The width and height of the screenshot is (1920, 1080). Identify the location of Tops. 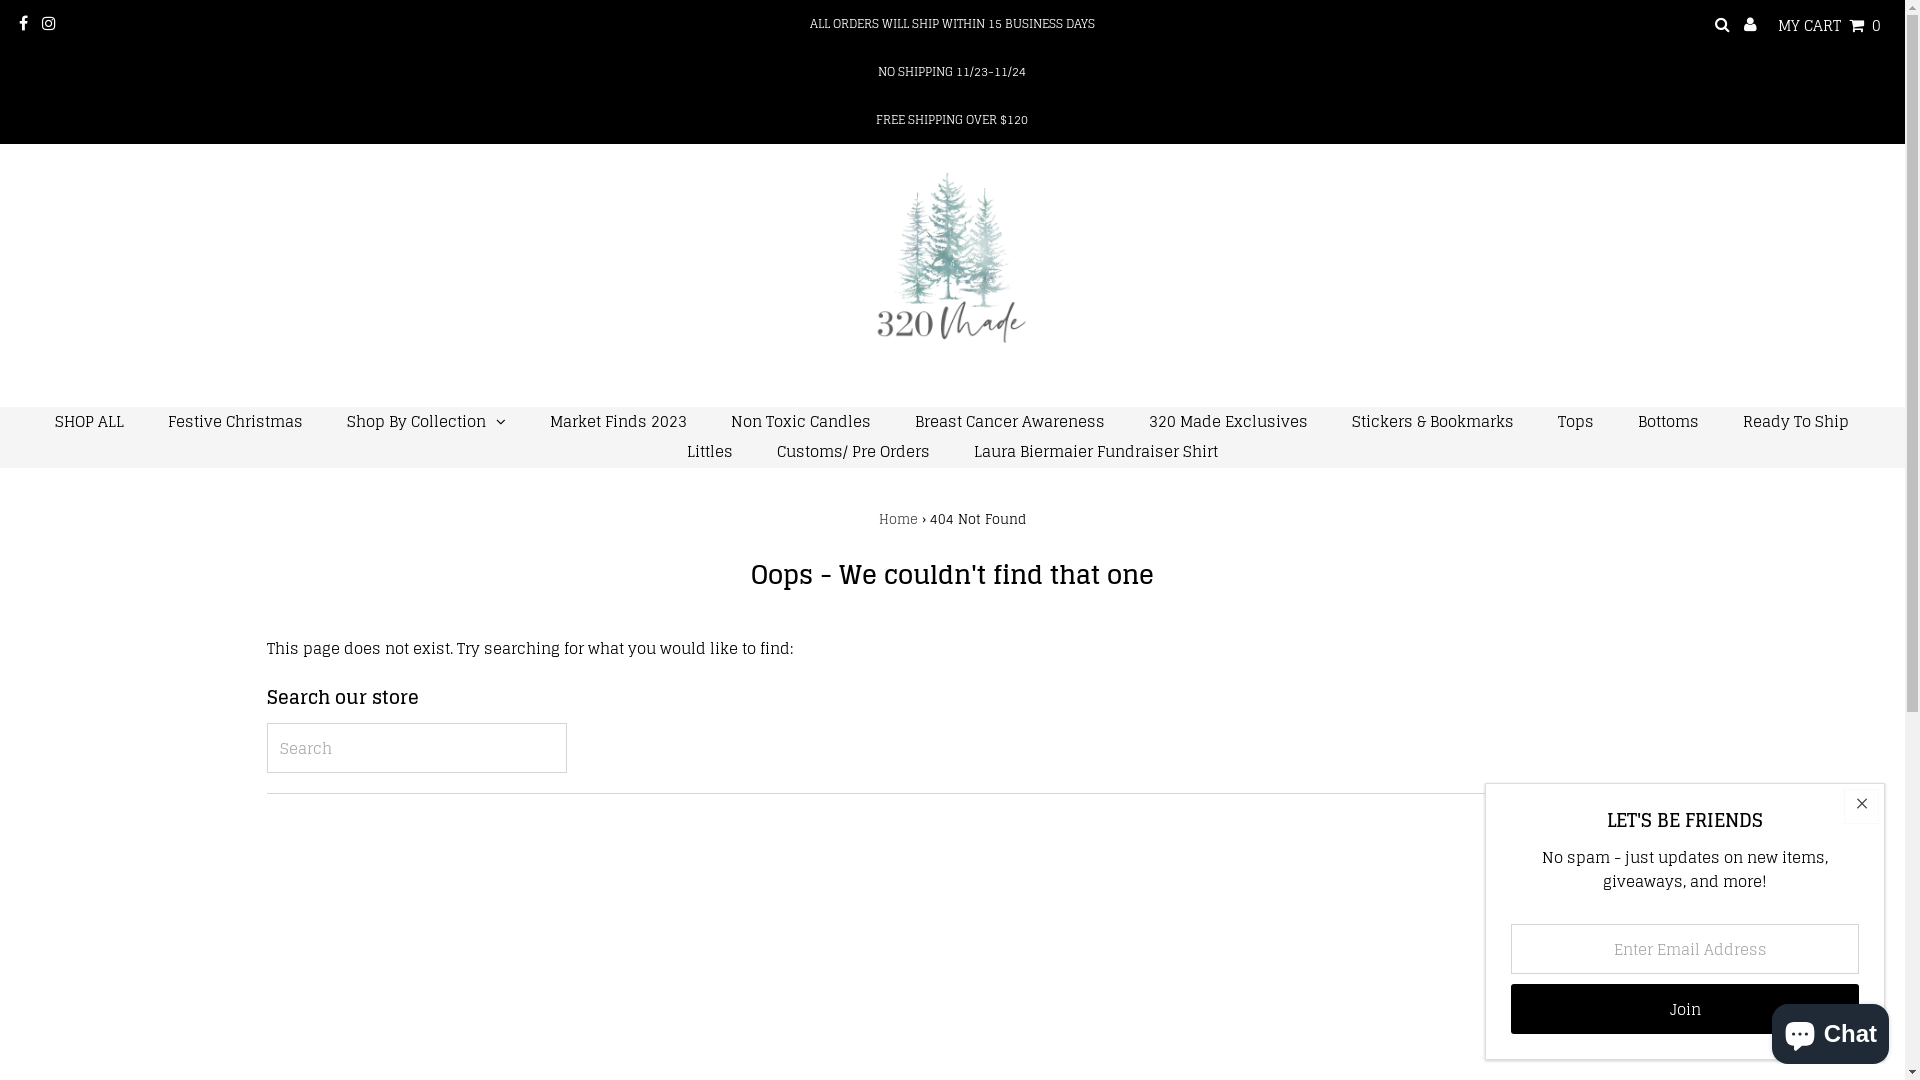
(1576, 422).